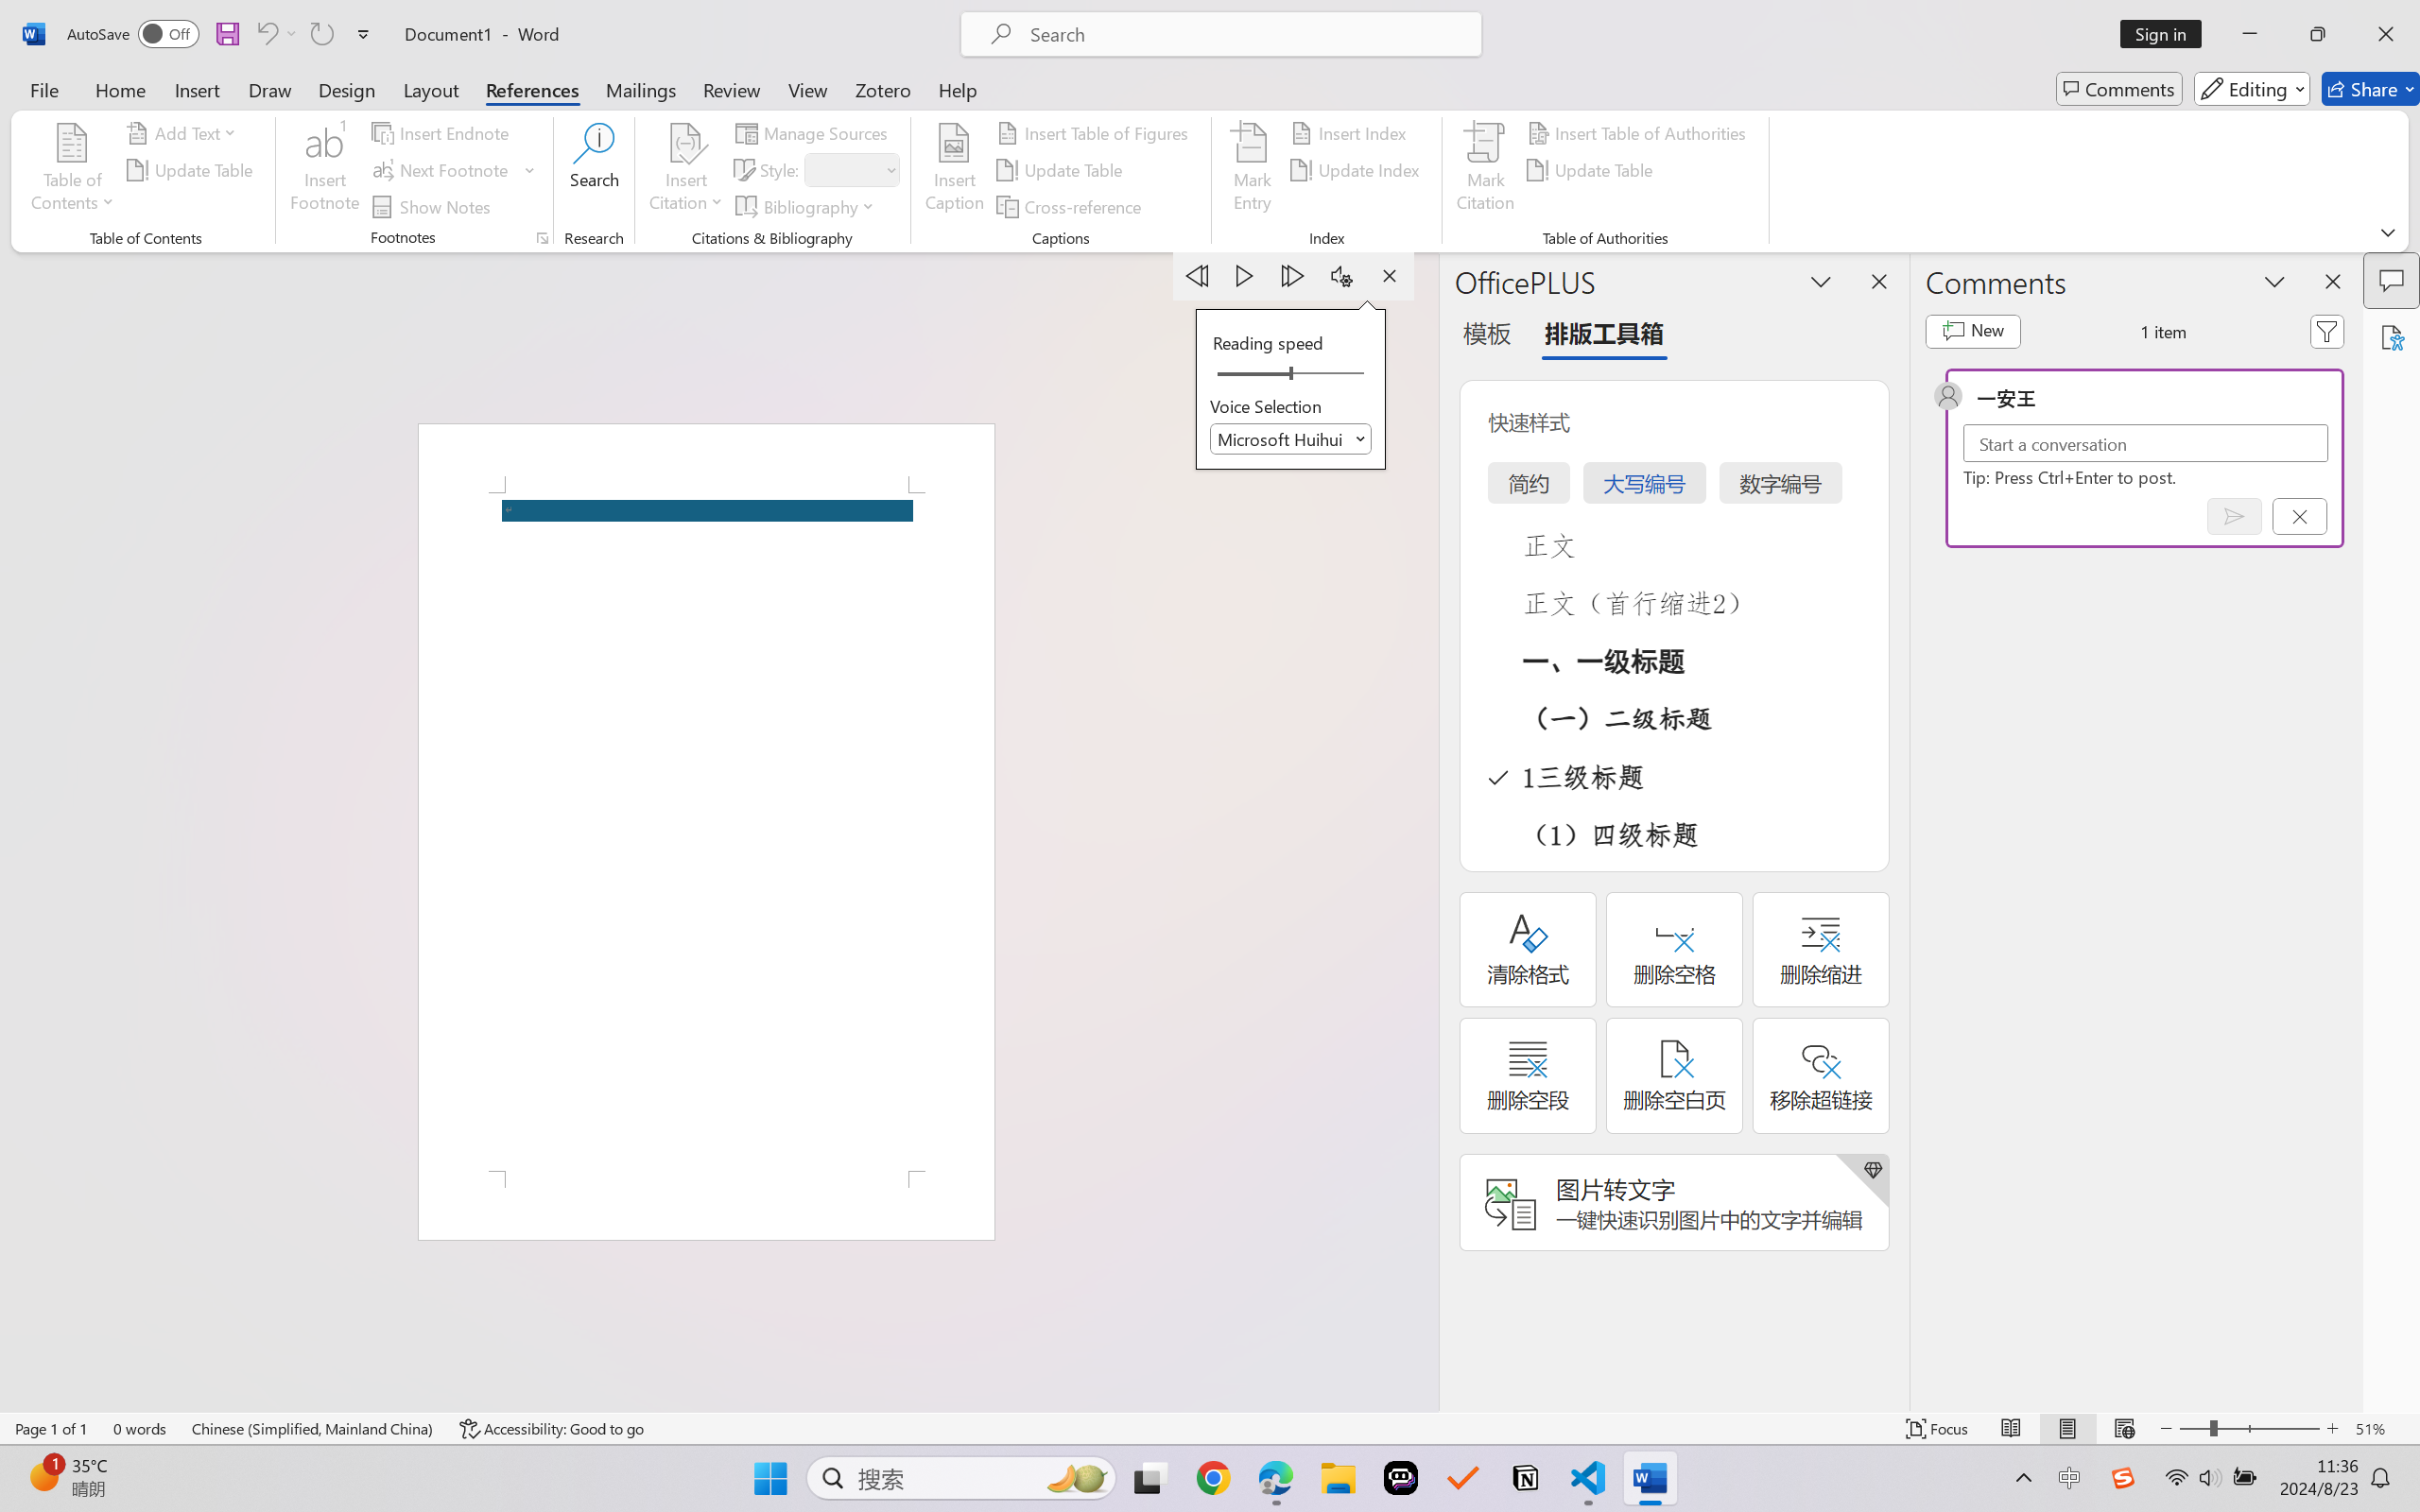 This screenshot has width=2420, height=1512. What do you see at coordinates (434, 206) in the screenshot?
I see `Show Notes` at bounding box center [434, 206].